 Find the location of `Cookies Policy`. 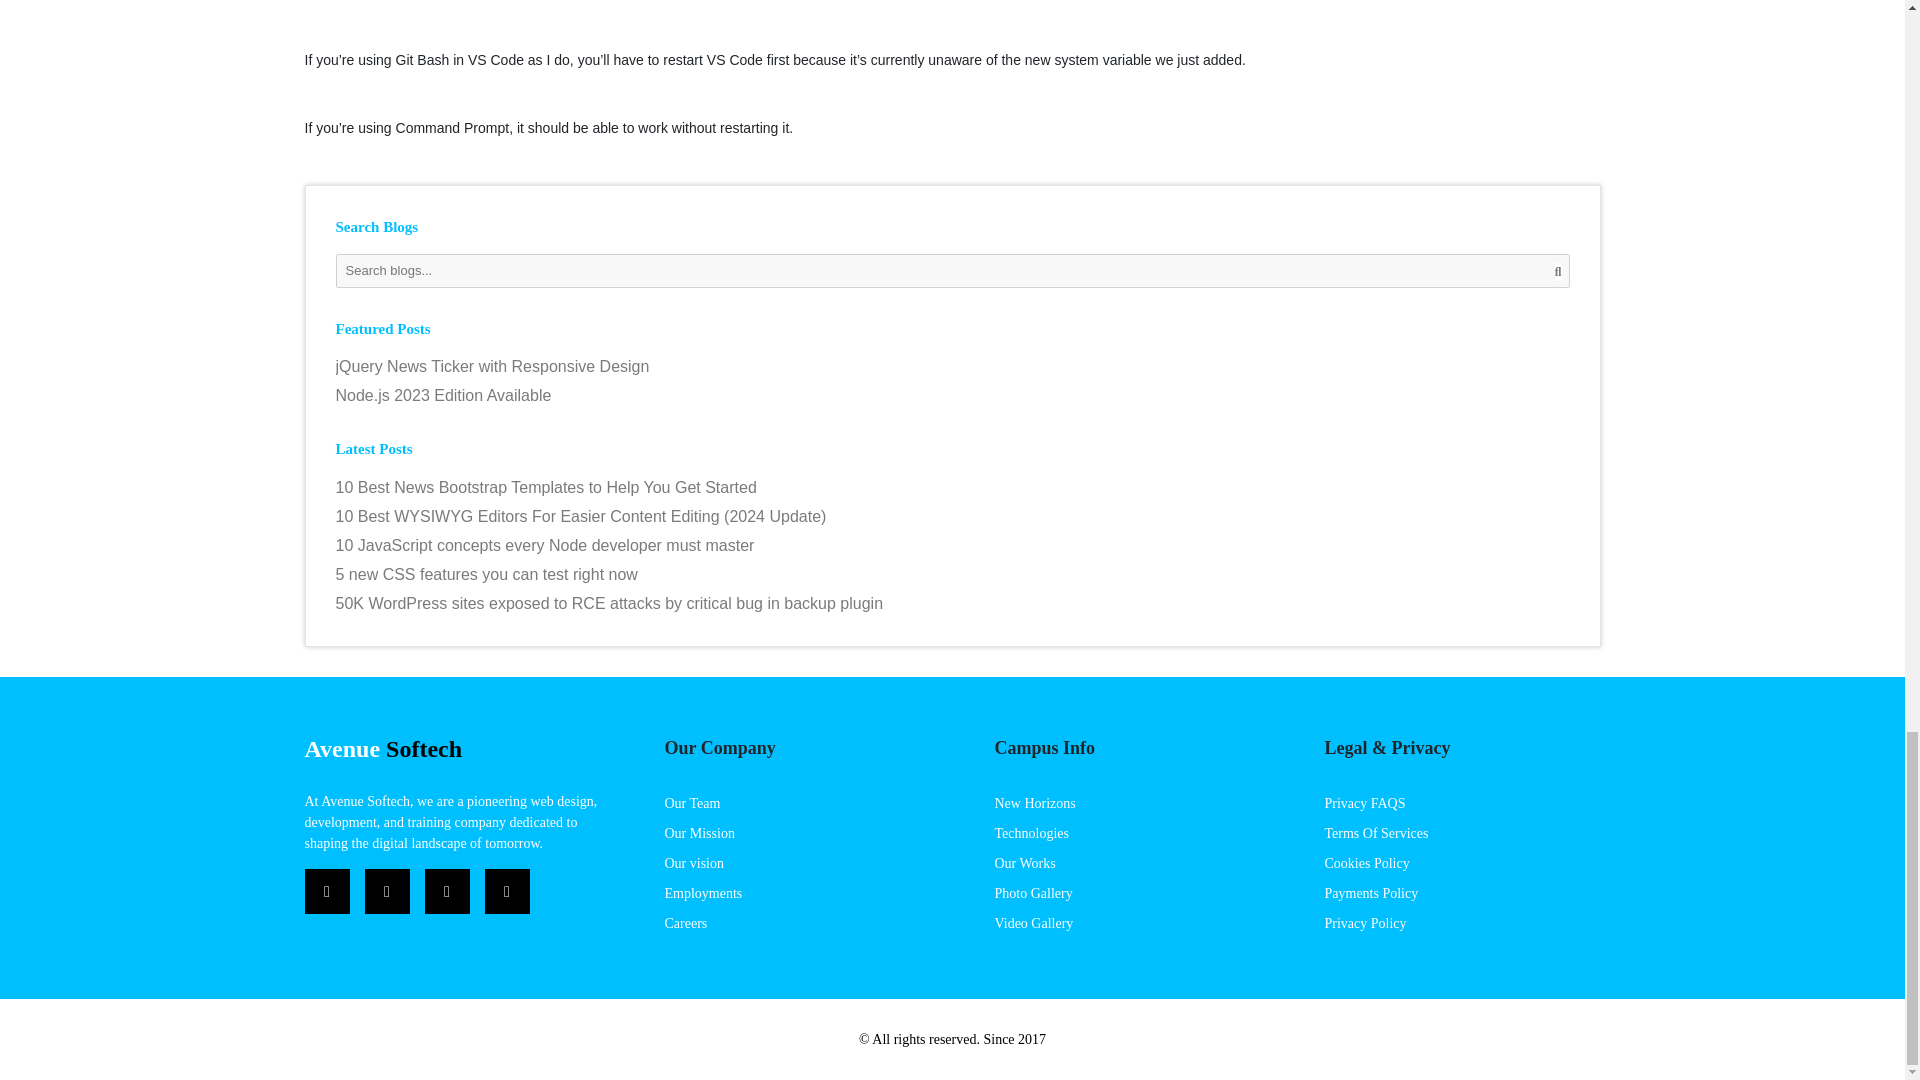

Cookies Policy is located at coordinates (1366, 863).